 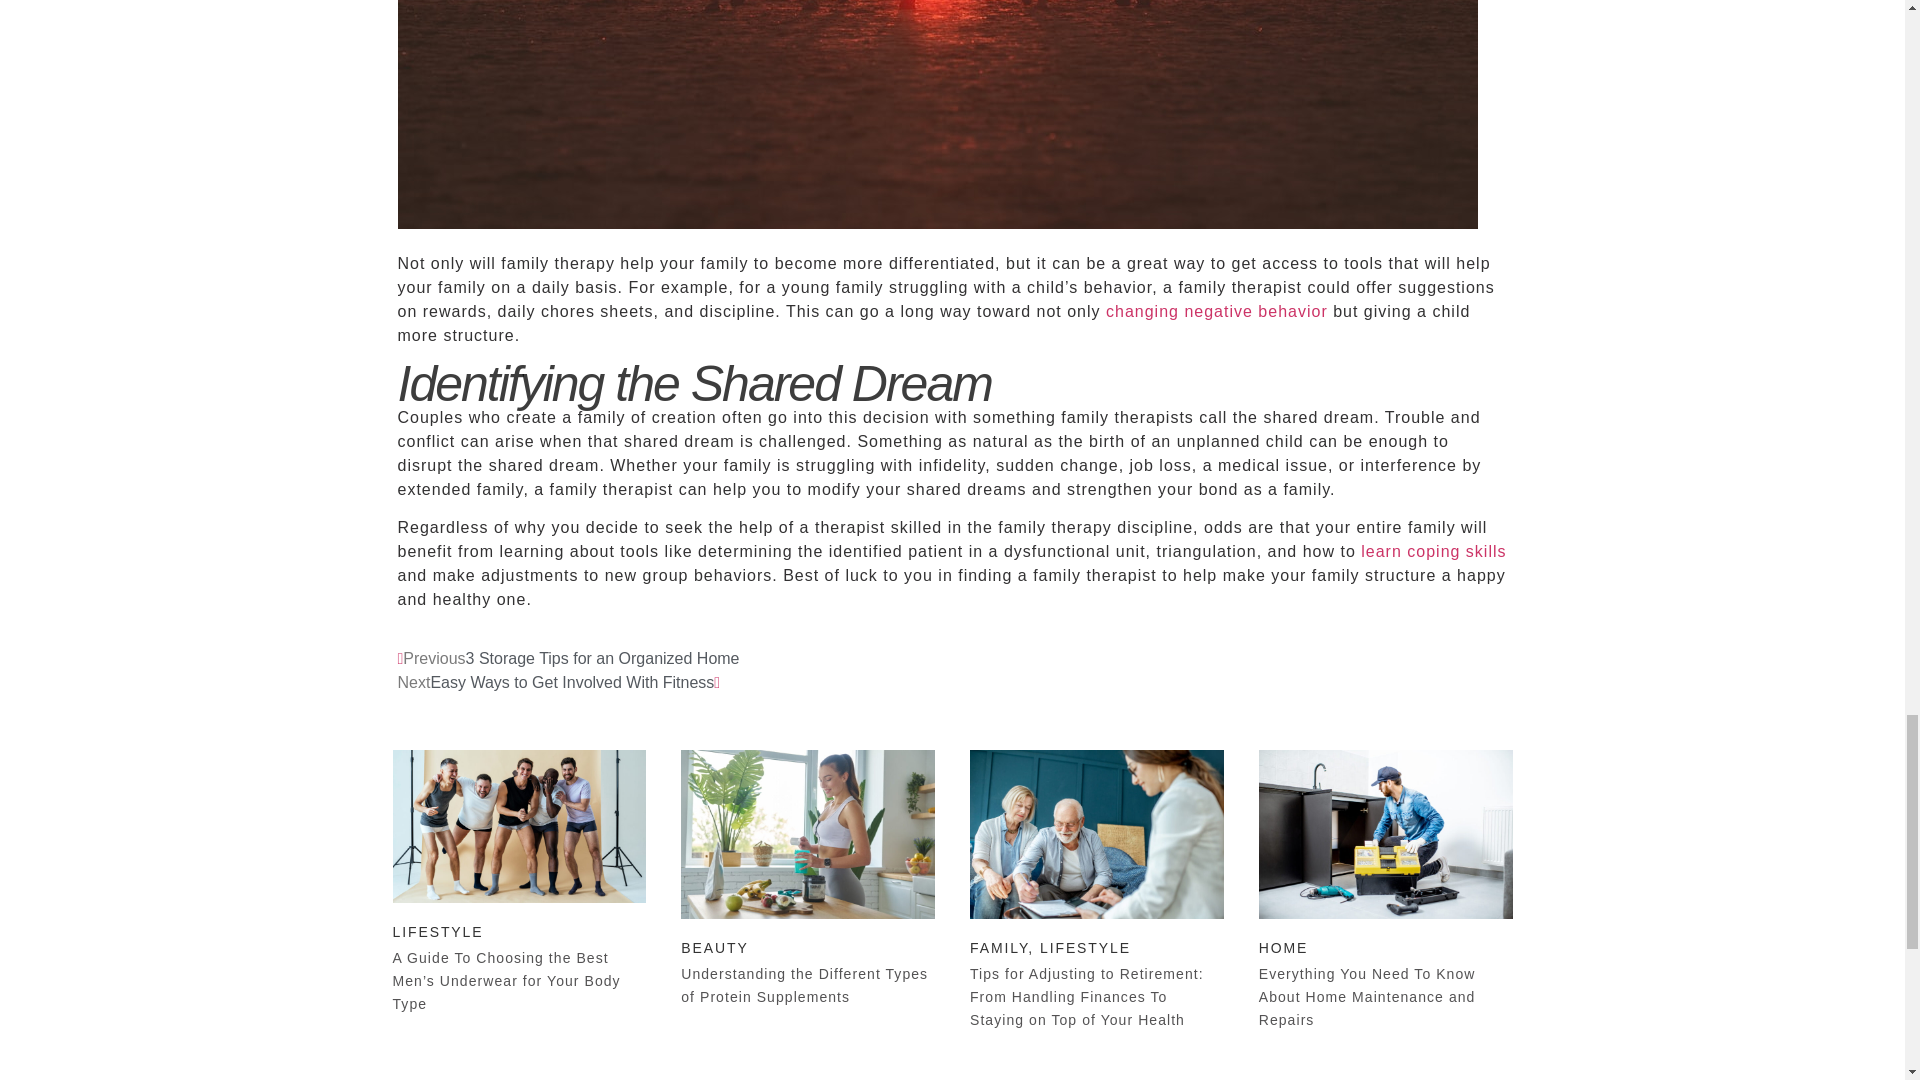 What do you see at coordinates (998, 947) in the screenshot?
I see `FAMILY` at bounding box center [998, 947].